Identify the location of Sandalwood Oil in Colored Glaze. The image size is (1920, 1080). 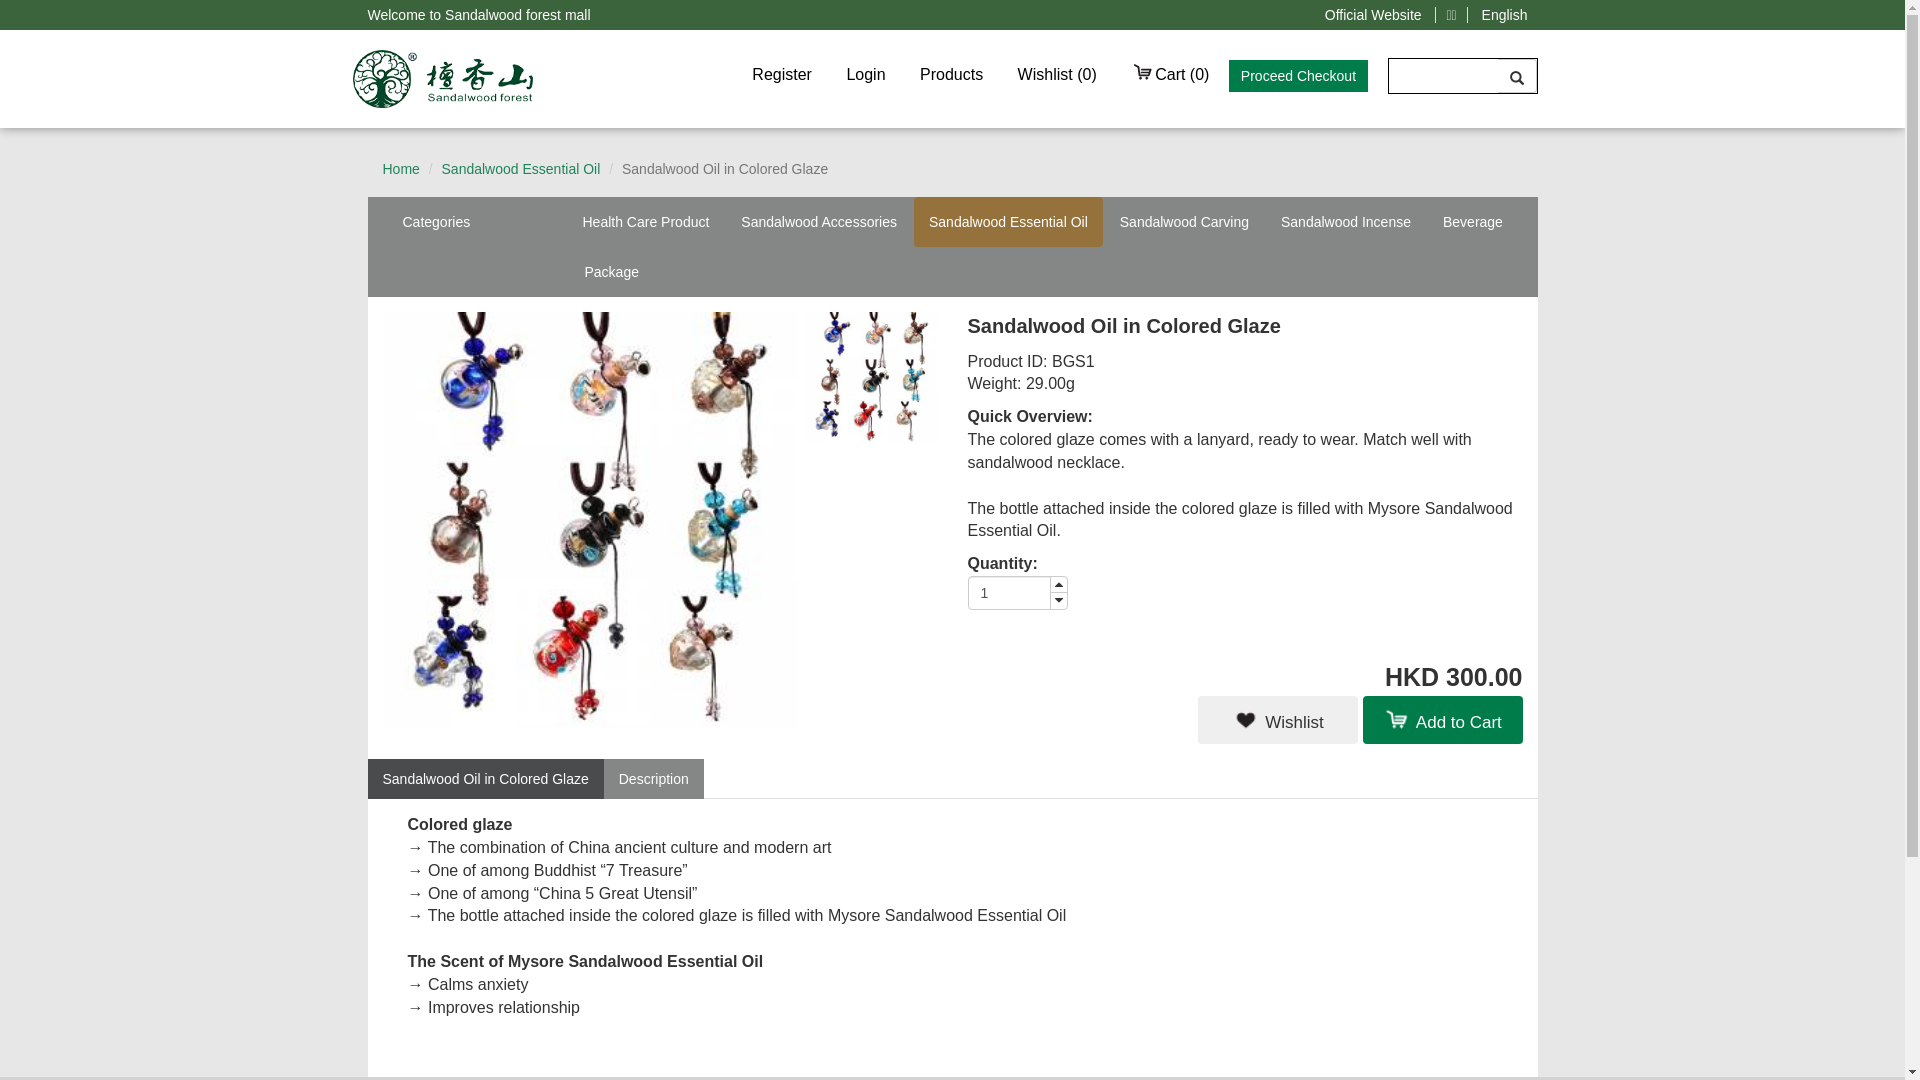
(486, 778).